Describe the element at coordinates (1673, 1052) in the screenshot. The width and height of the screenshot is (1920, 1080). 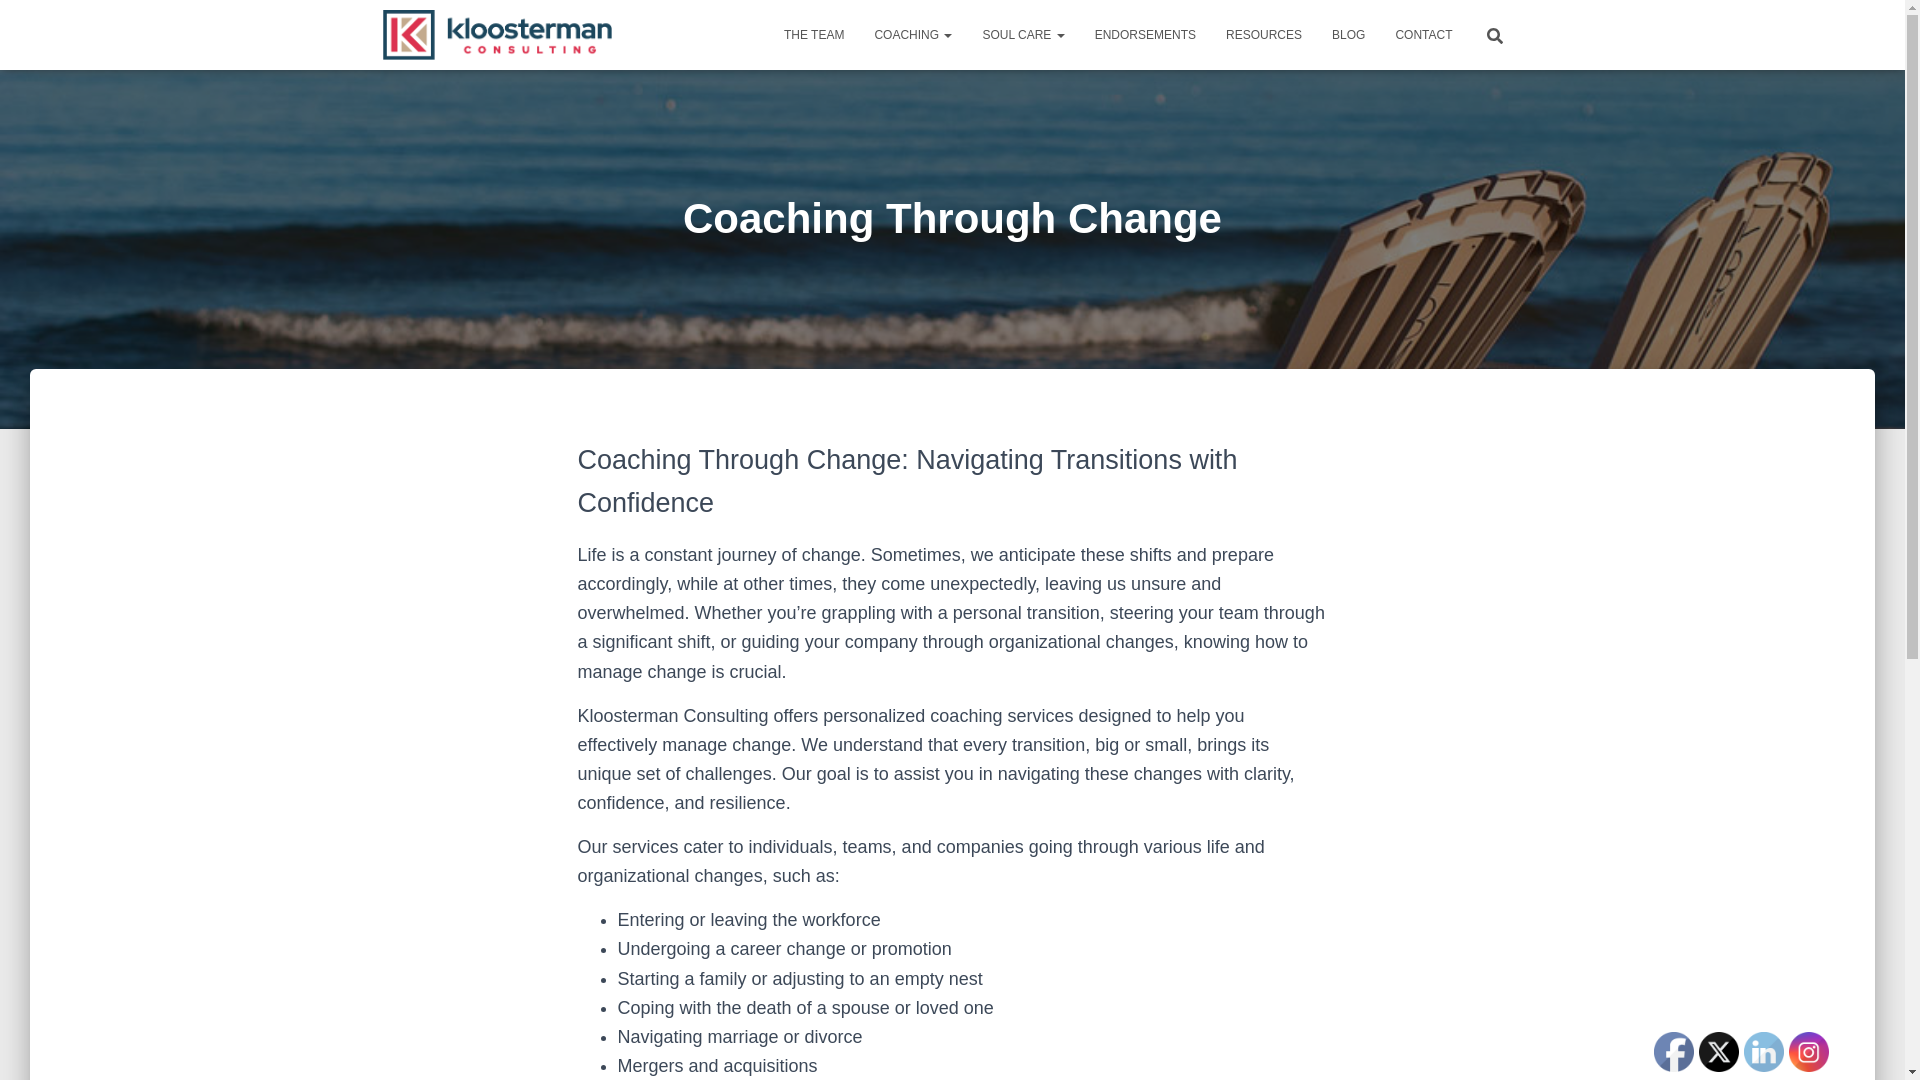
I see `Facebook` at that location.